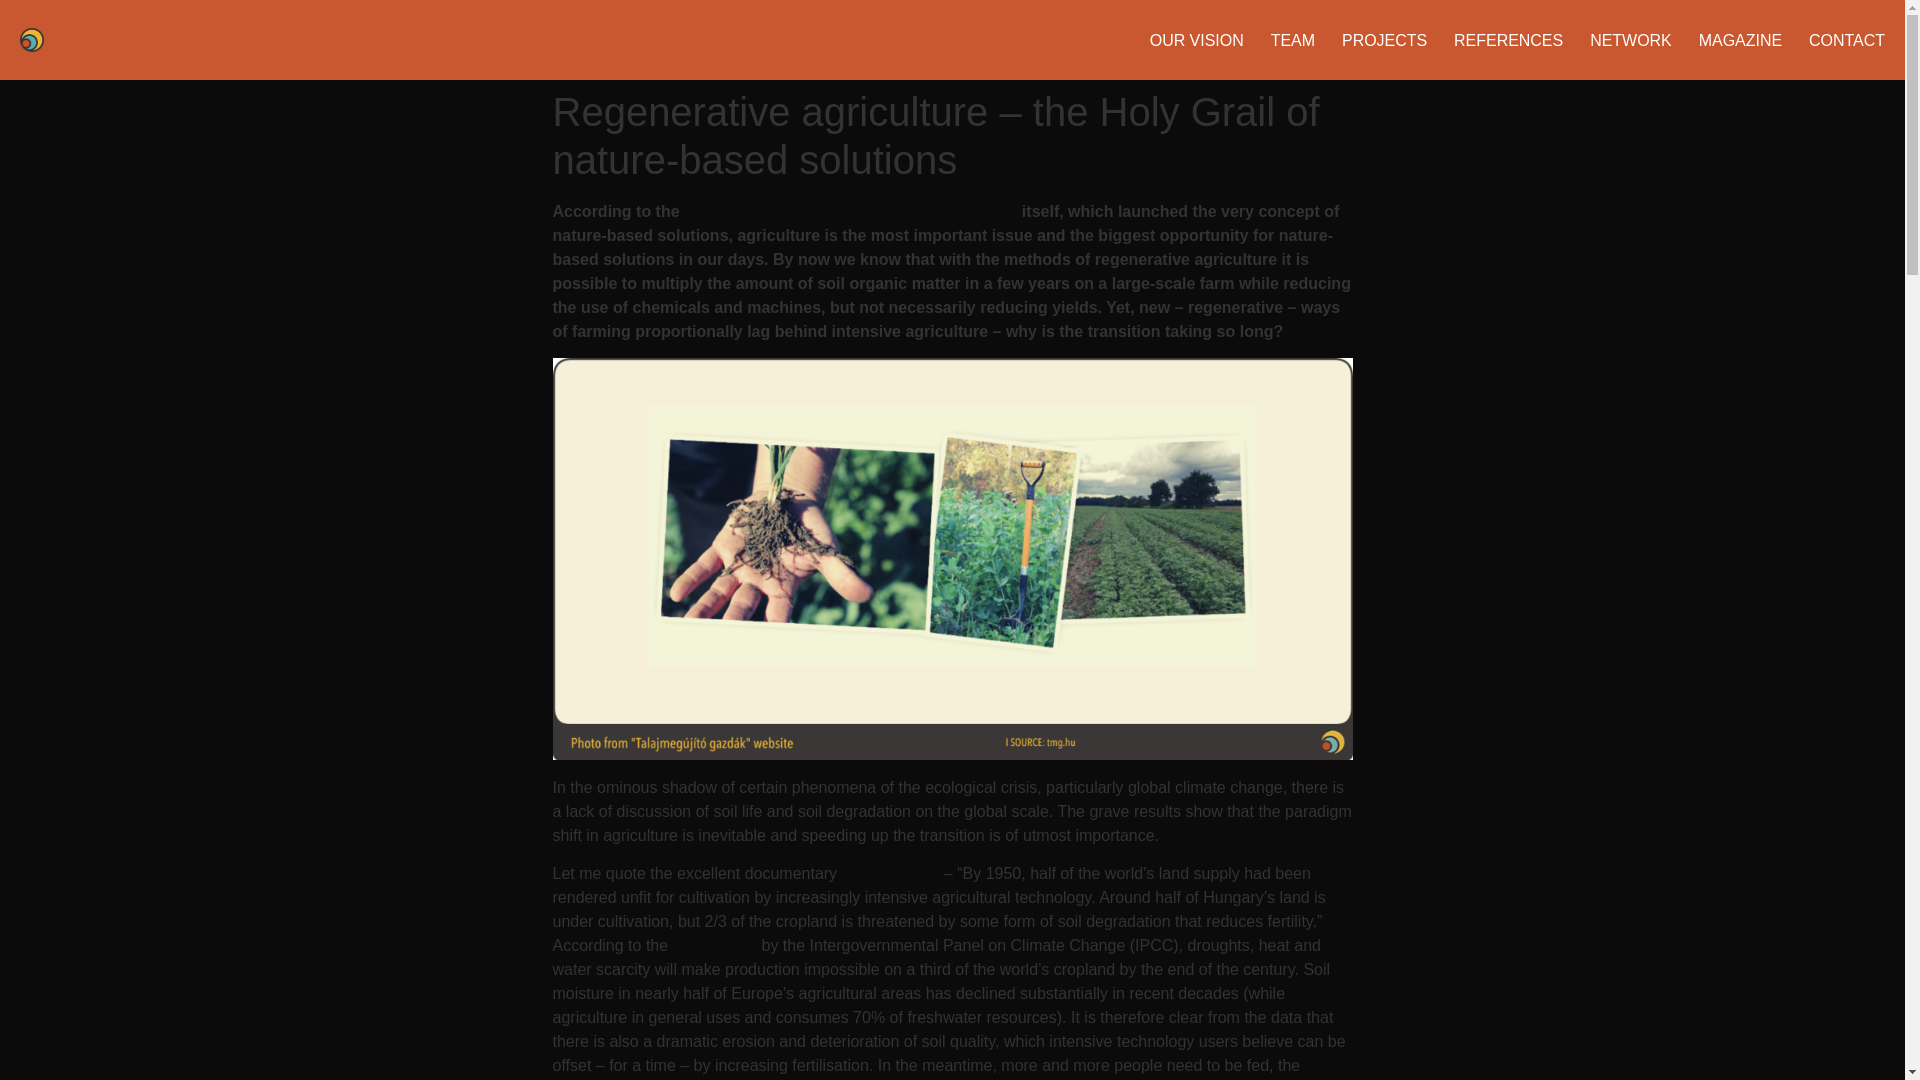 This screenshot has width=1920, height=1080. What do you see at coordinates (1197, 39) in the screenshot?
I see `OUR VISION` at bounding box center [1197, 39].